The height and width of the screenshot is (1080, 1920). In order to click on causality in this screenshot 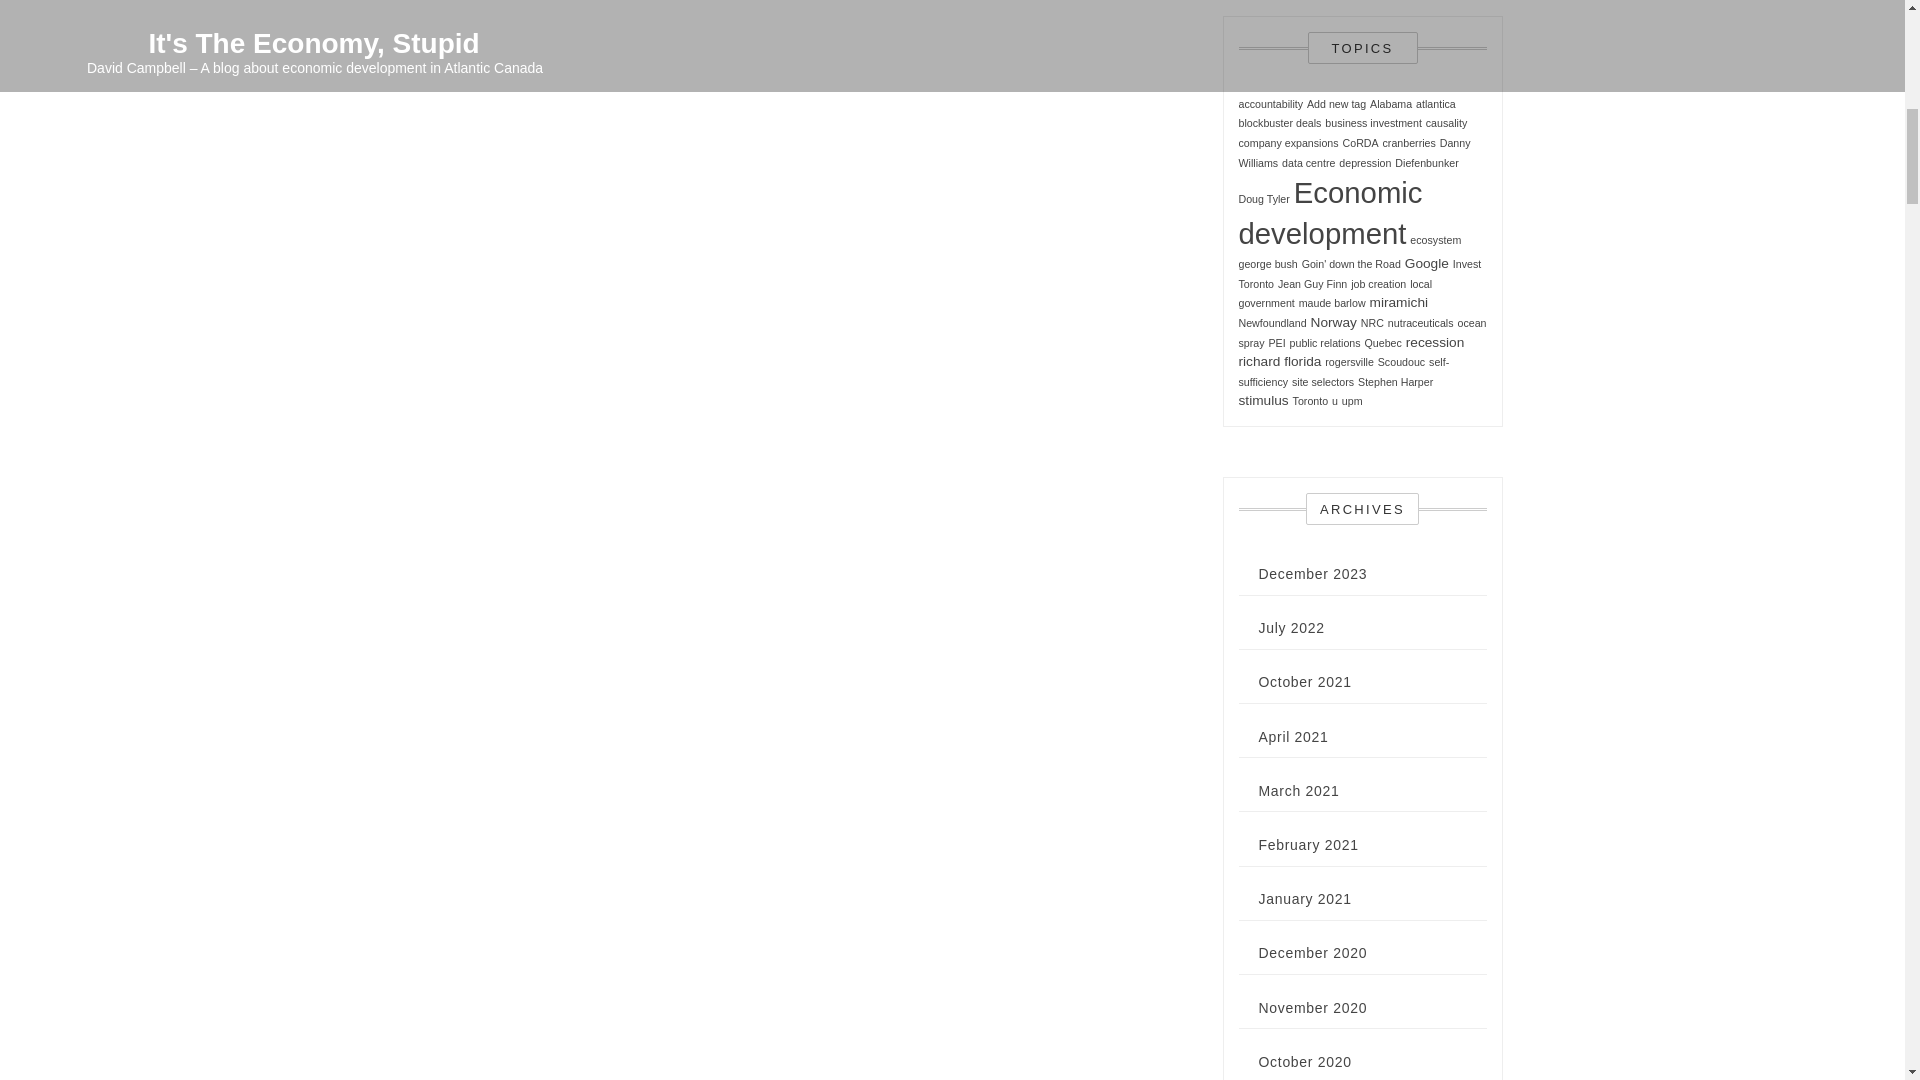, I will do `click(1446, 122)`.